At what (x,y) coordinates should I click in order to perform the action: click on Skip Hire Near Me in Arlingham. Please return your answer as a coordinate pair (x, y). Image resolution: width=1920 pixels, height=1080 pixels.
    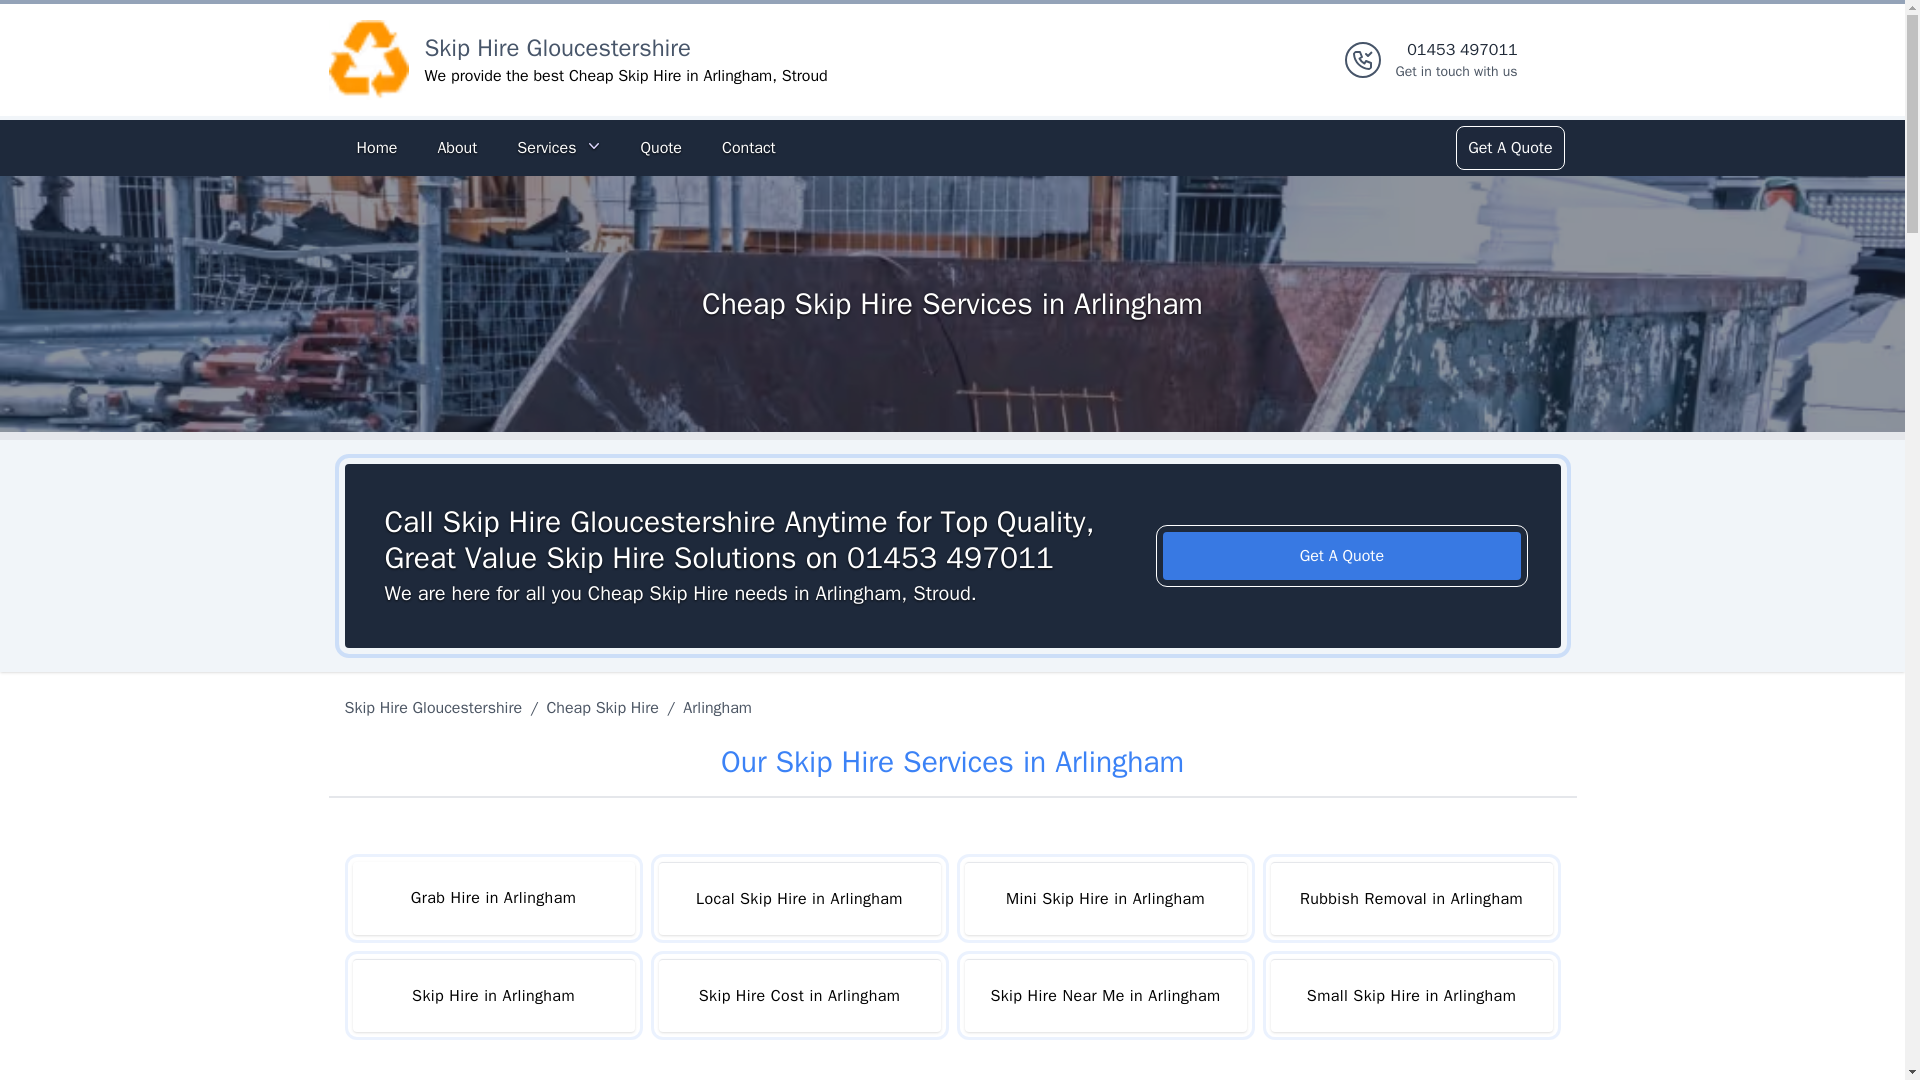
    Looking at the image, I should click on (1104, 996).